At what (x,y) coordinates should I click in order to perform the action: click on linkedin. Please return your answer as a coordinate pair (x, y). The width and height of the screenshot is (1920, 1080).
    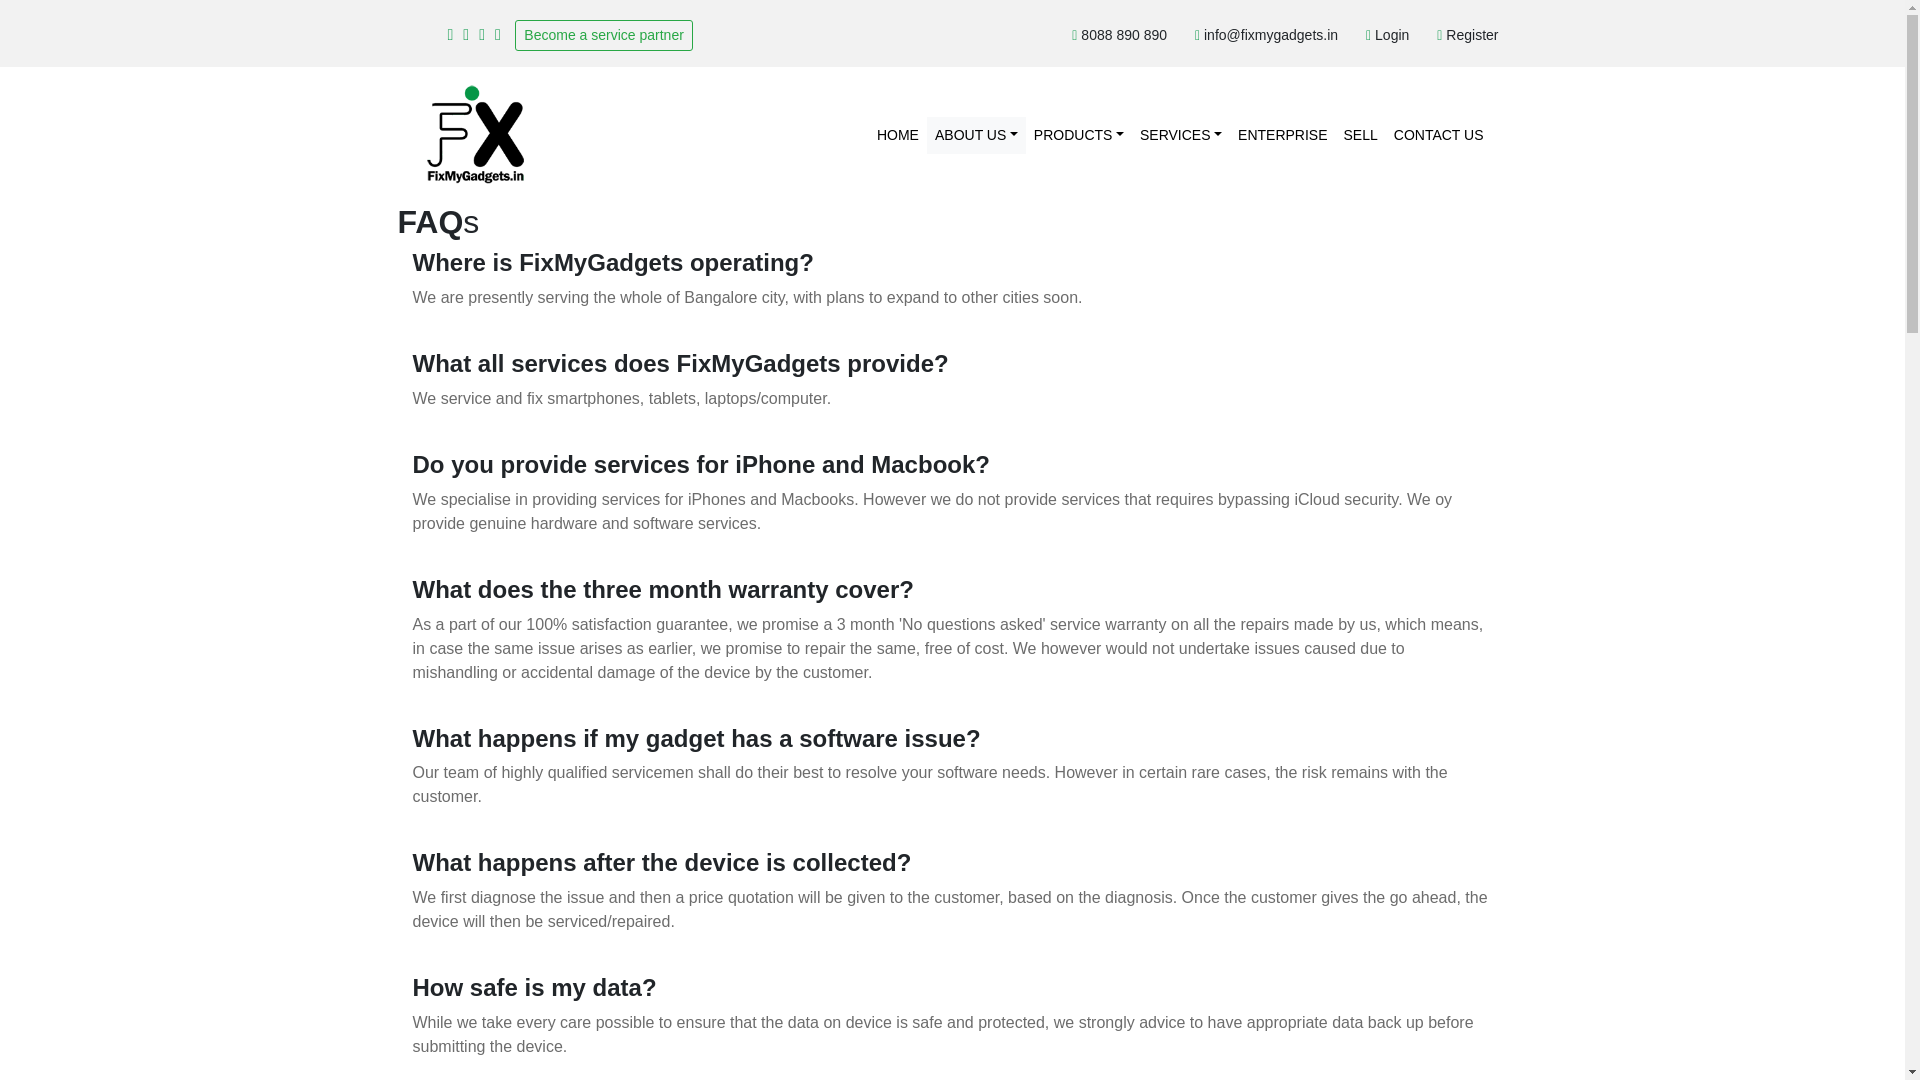
    Looking at the image, I should click on (465, 34).